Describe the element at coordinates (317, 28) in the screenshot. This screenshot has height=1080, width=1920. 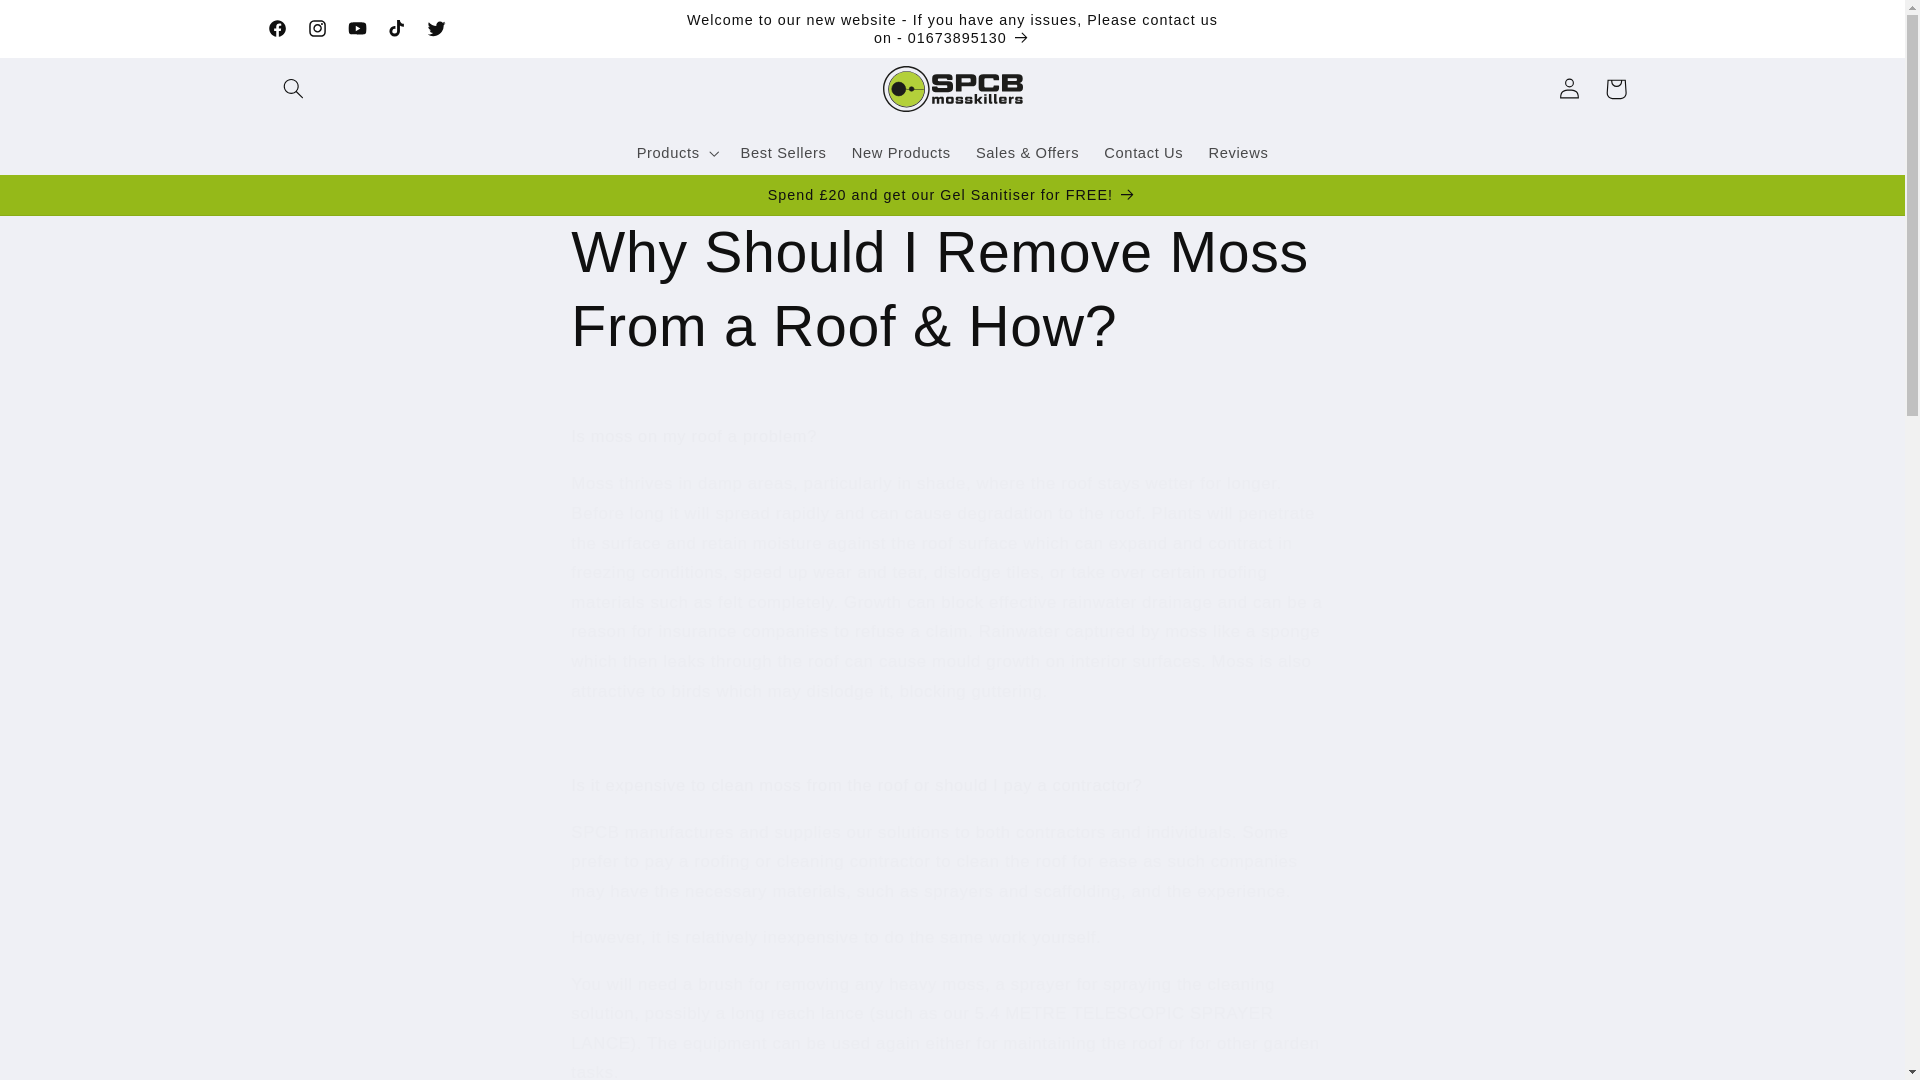
I see `Instagram` at that location.